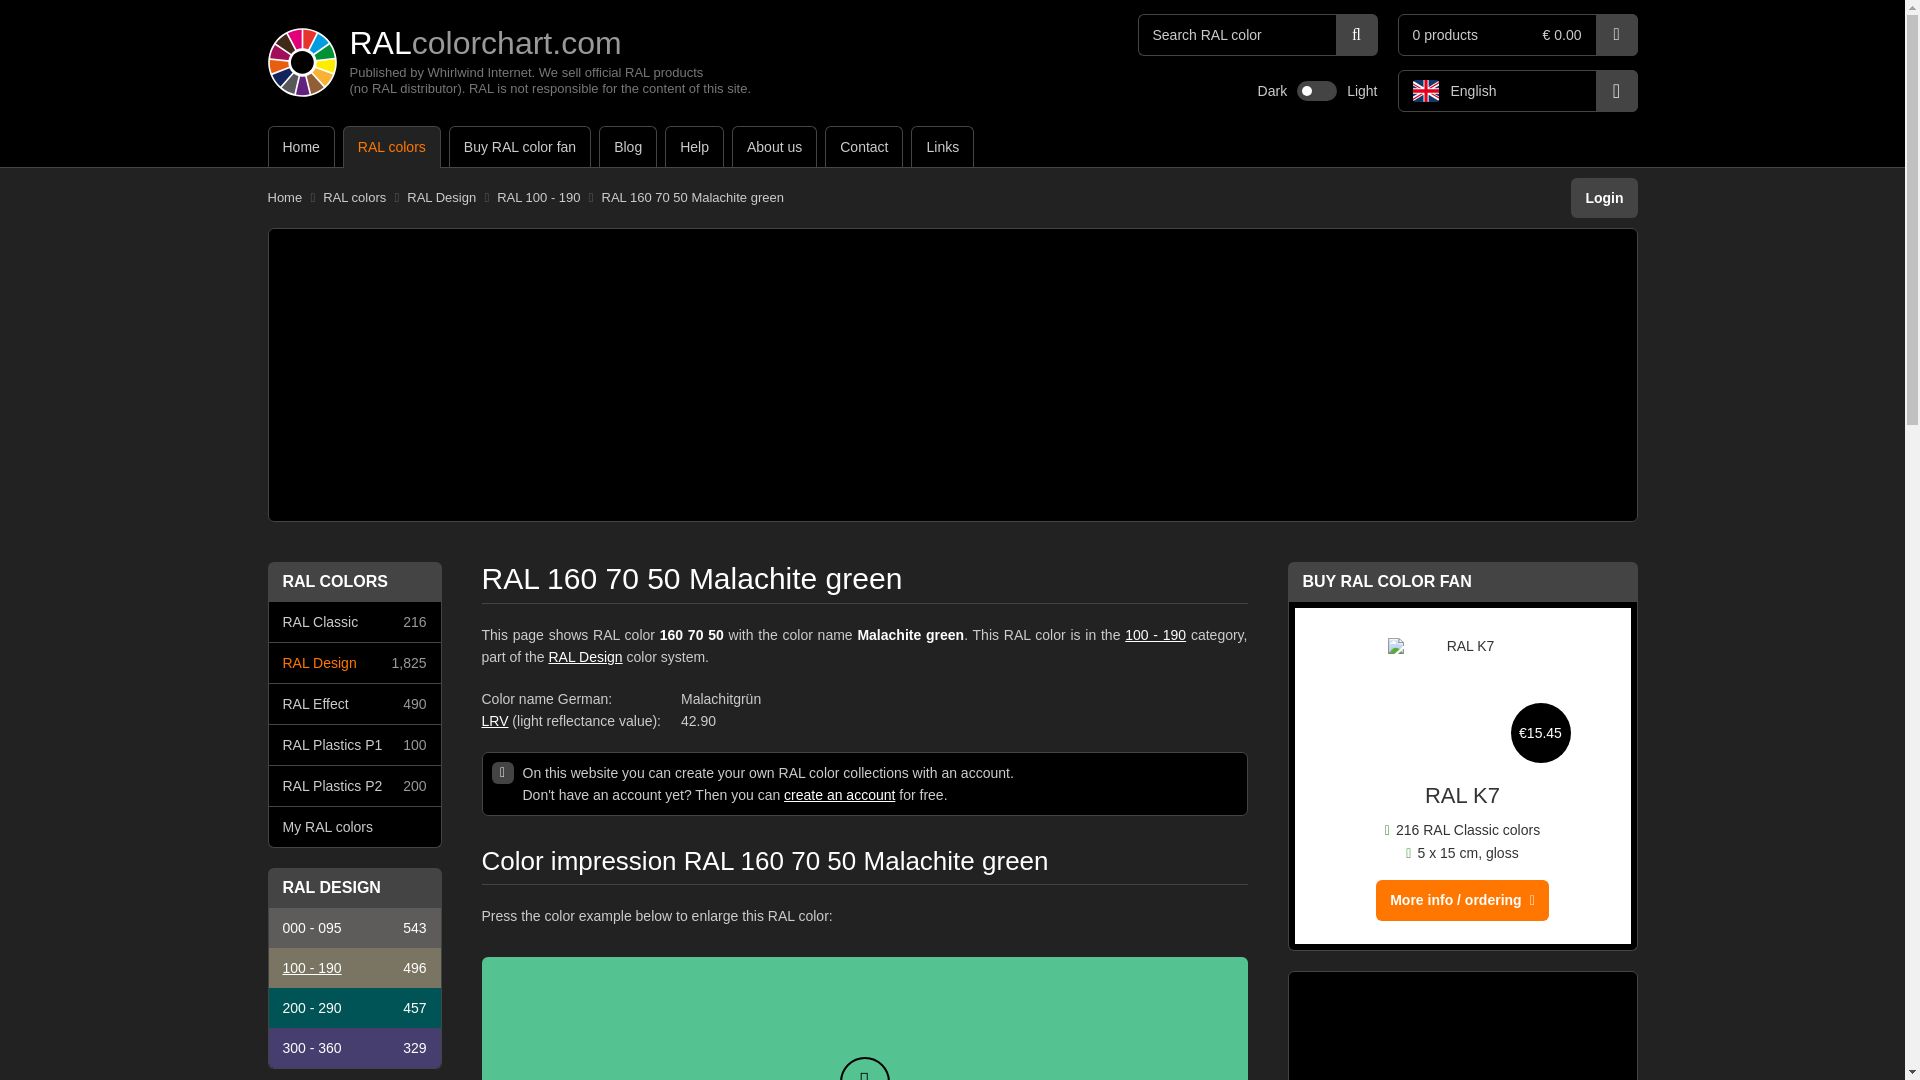 The height and width of the screenshot is (1080, 1920). Describe the element at coordinates (1357, 35) in the screenshot. I see `Search` at that location.